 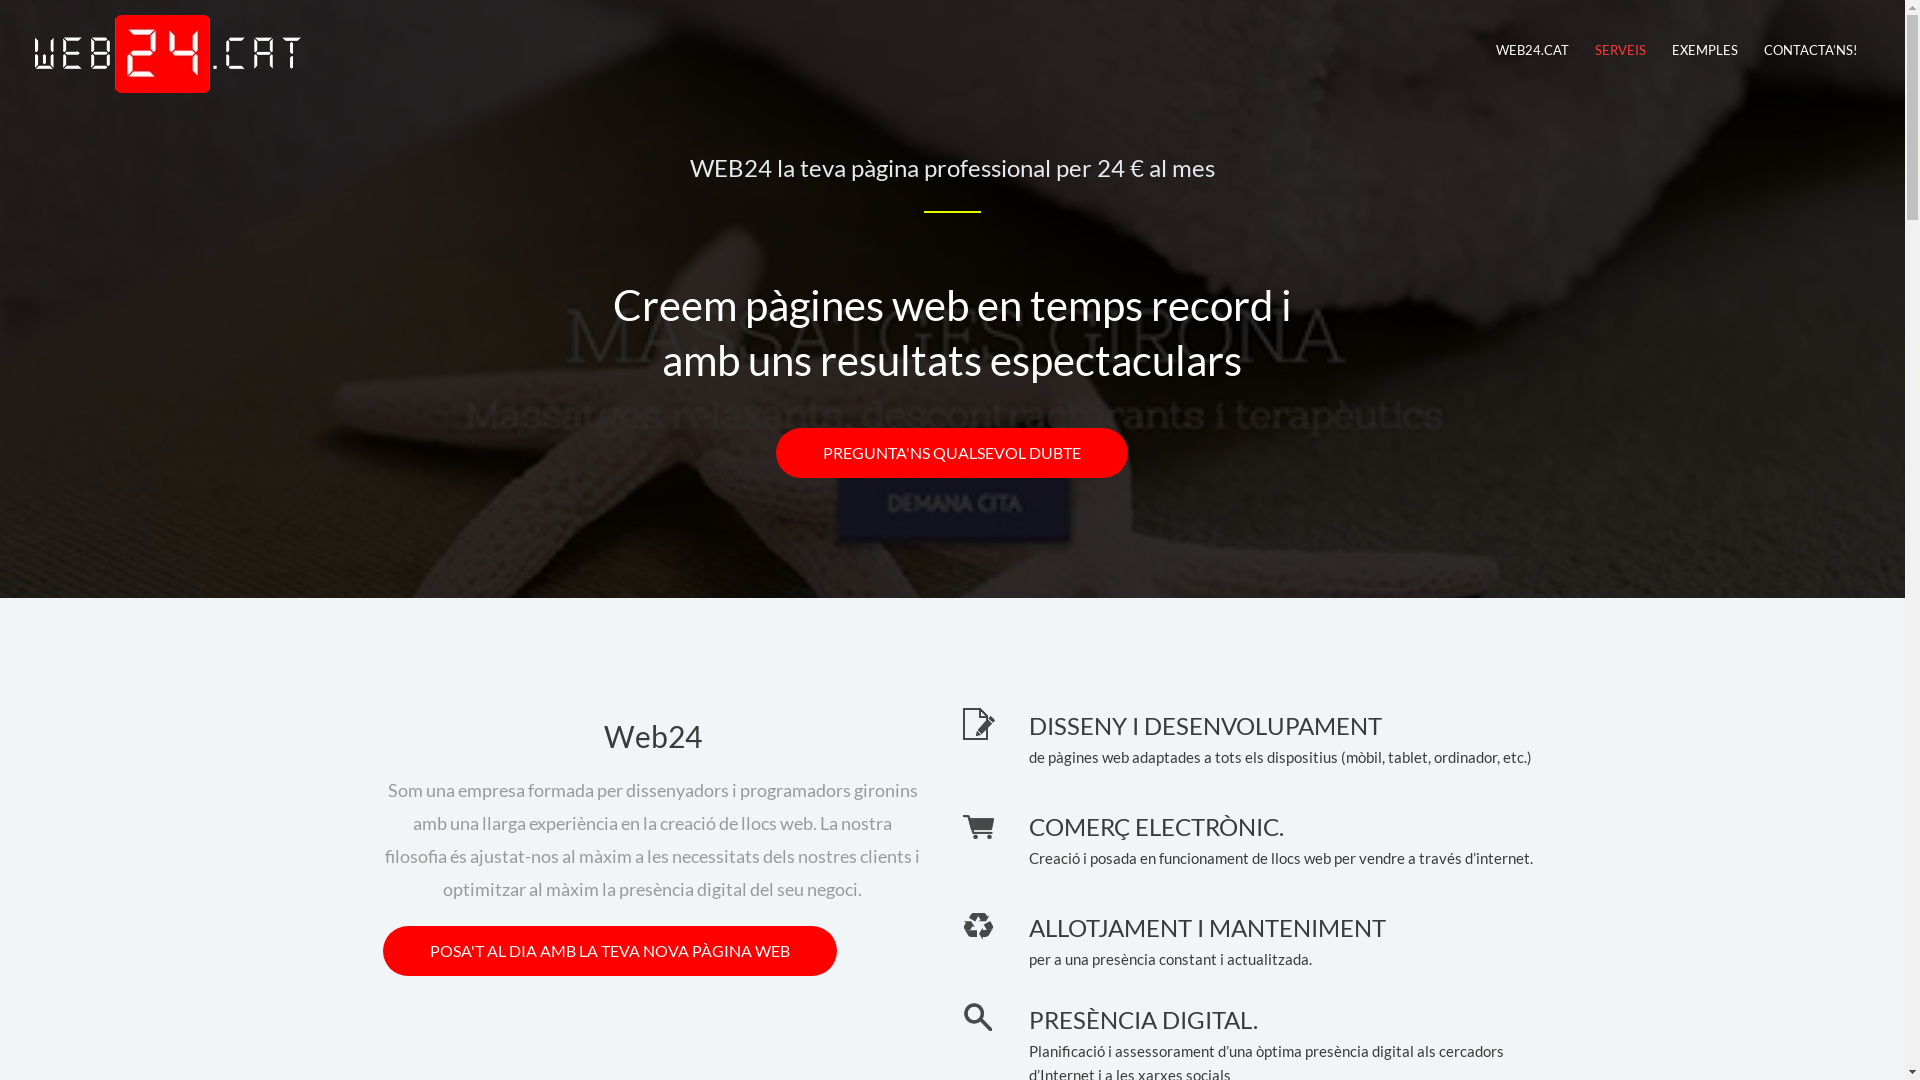 What do you see at coordinates (952, 453) in the screenshot?
I see `PREGUNTA'NS QUALSEVOL DUBTE` at bounding box center [952, 453].